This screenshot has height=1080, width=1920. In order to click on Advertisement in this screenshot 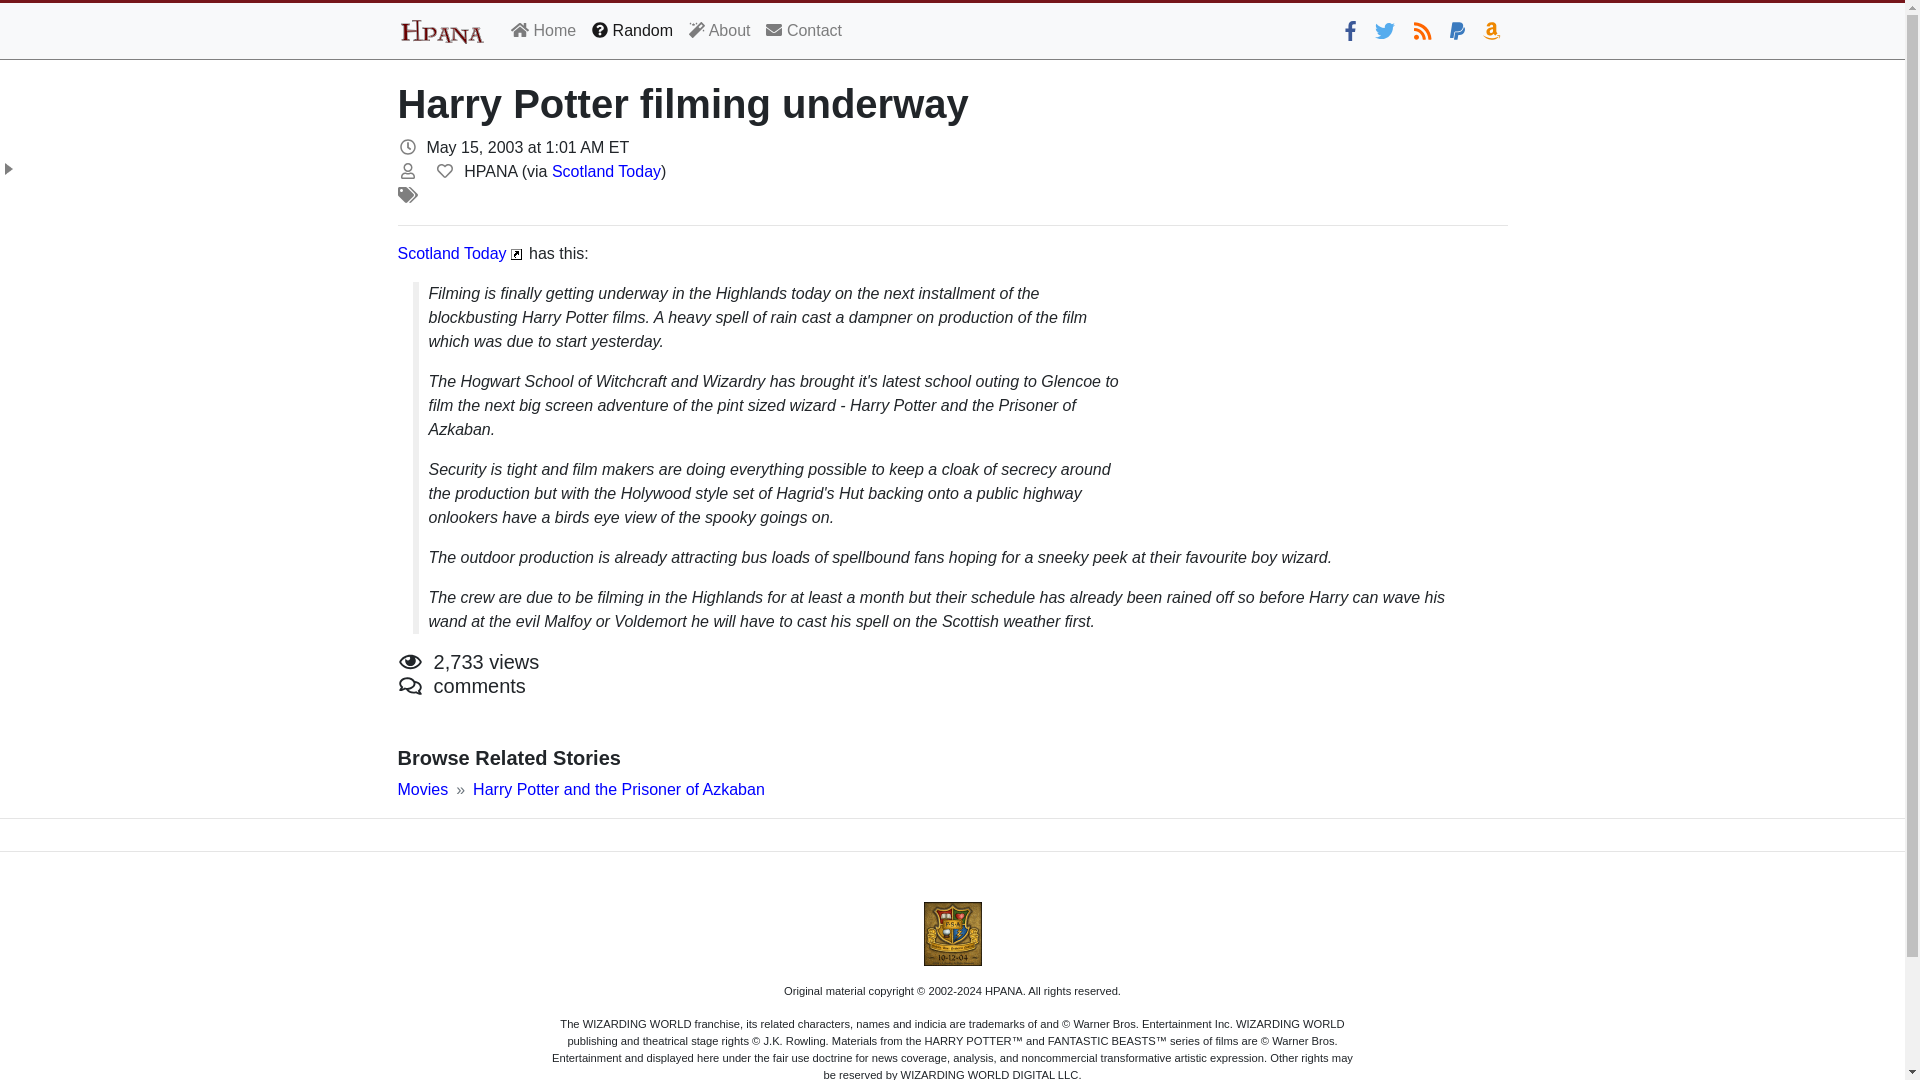, I will do `click(1324, 381)`.